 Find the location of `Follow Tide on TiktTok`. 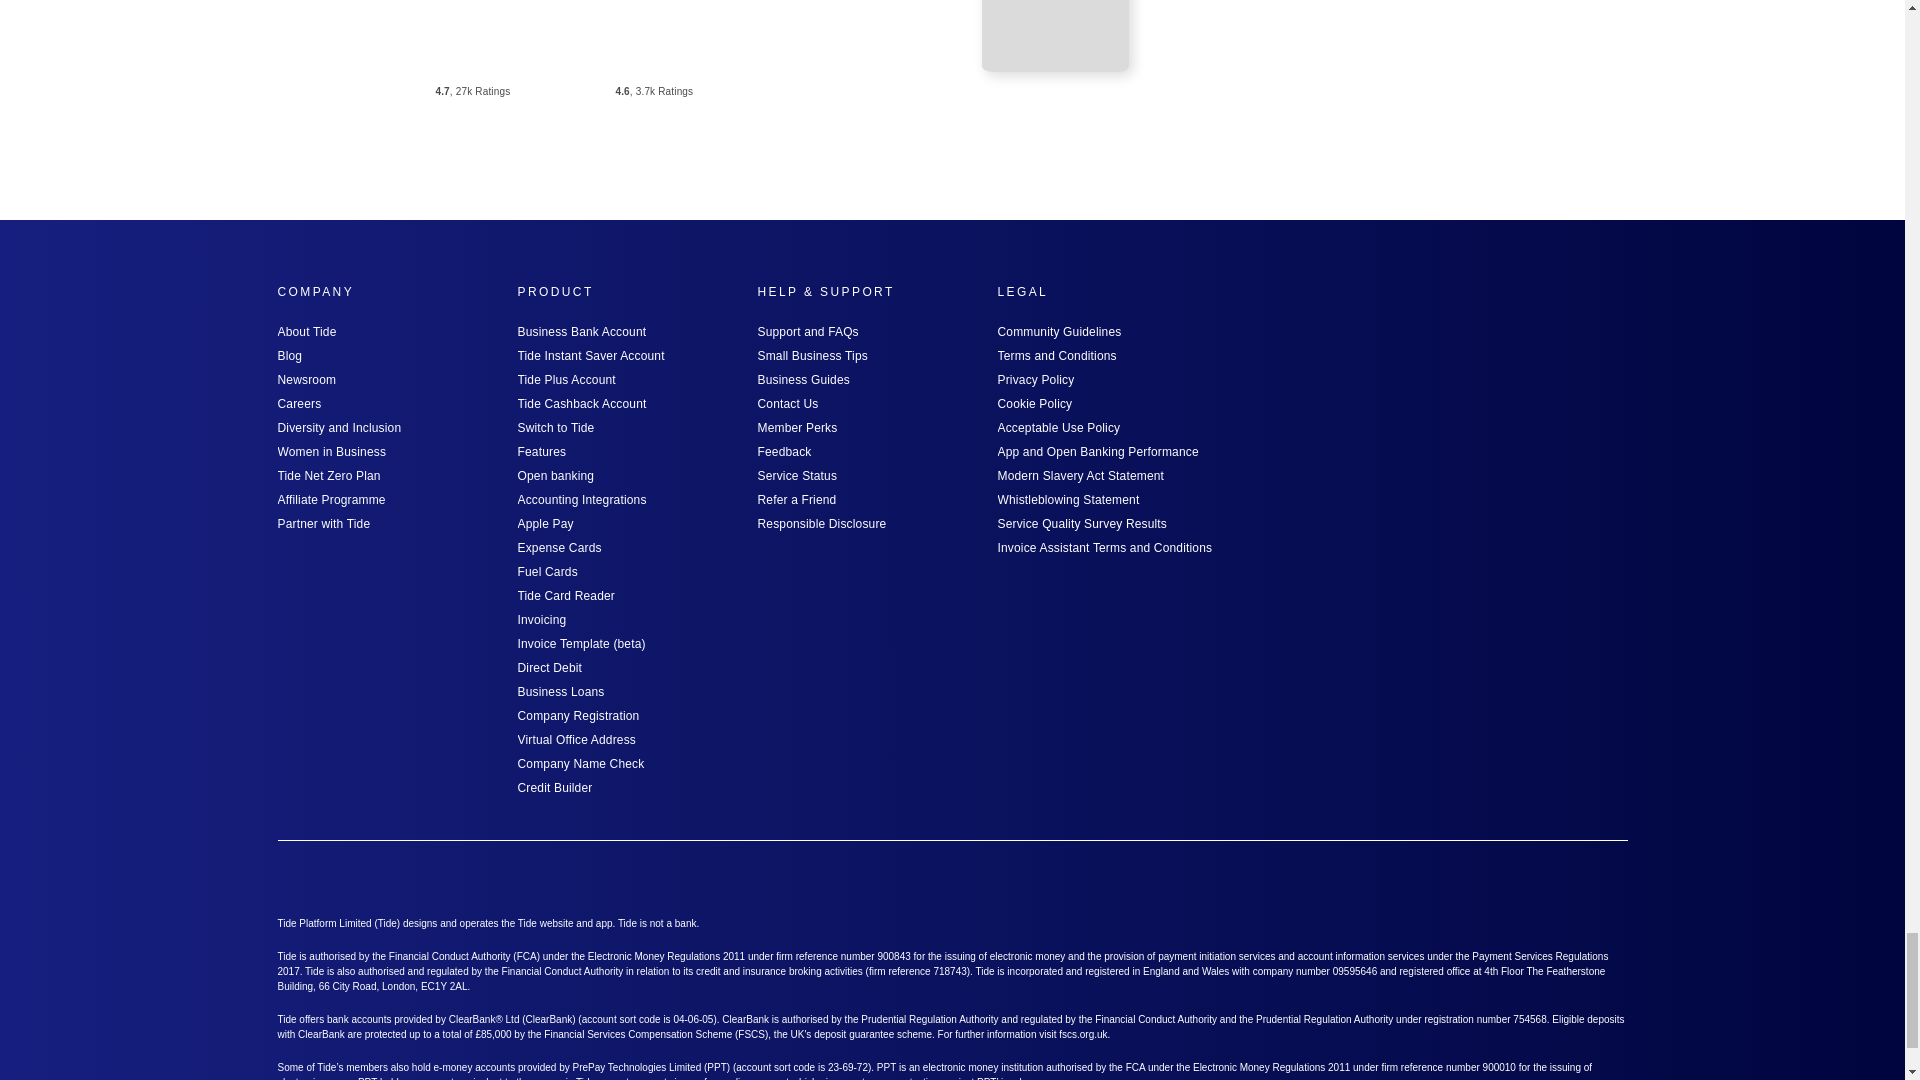

Follow Tide on TiktTok is located at coordinates (1612, 879).